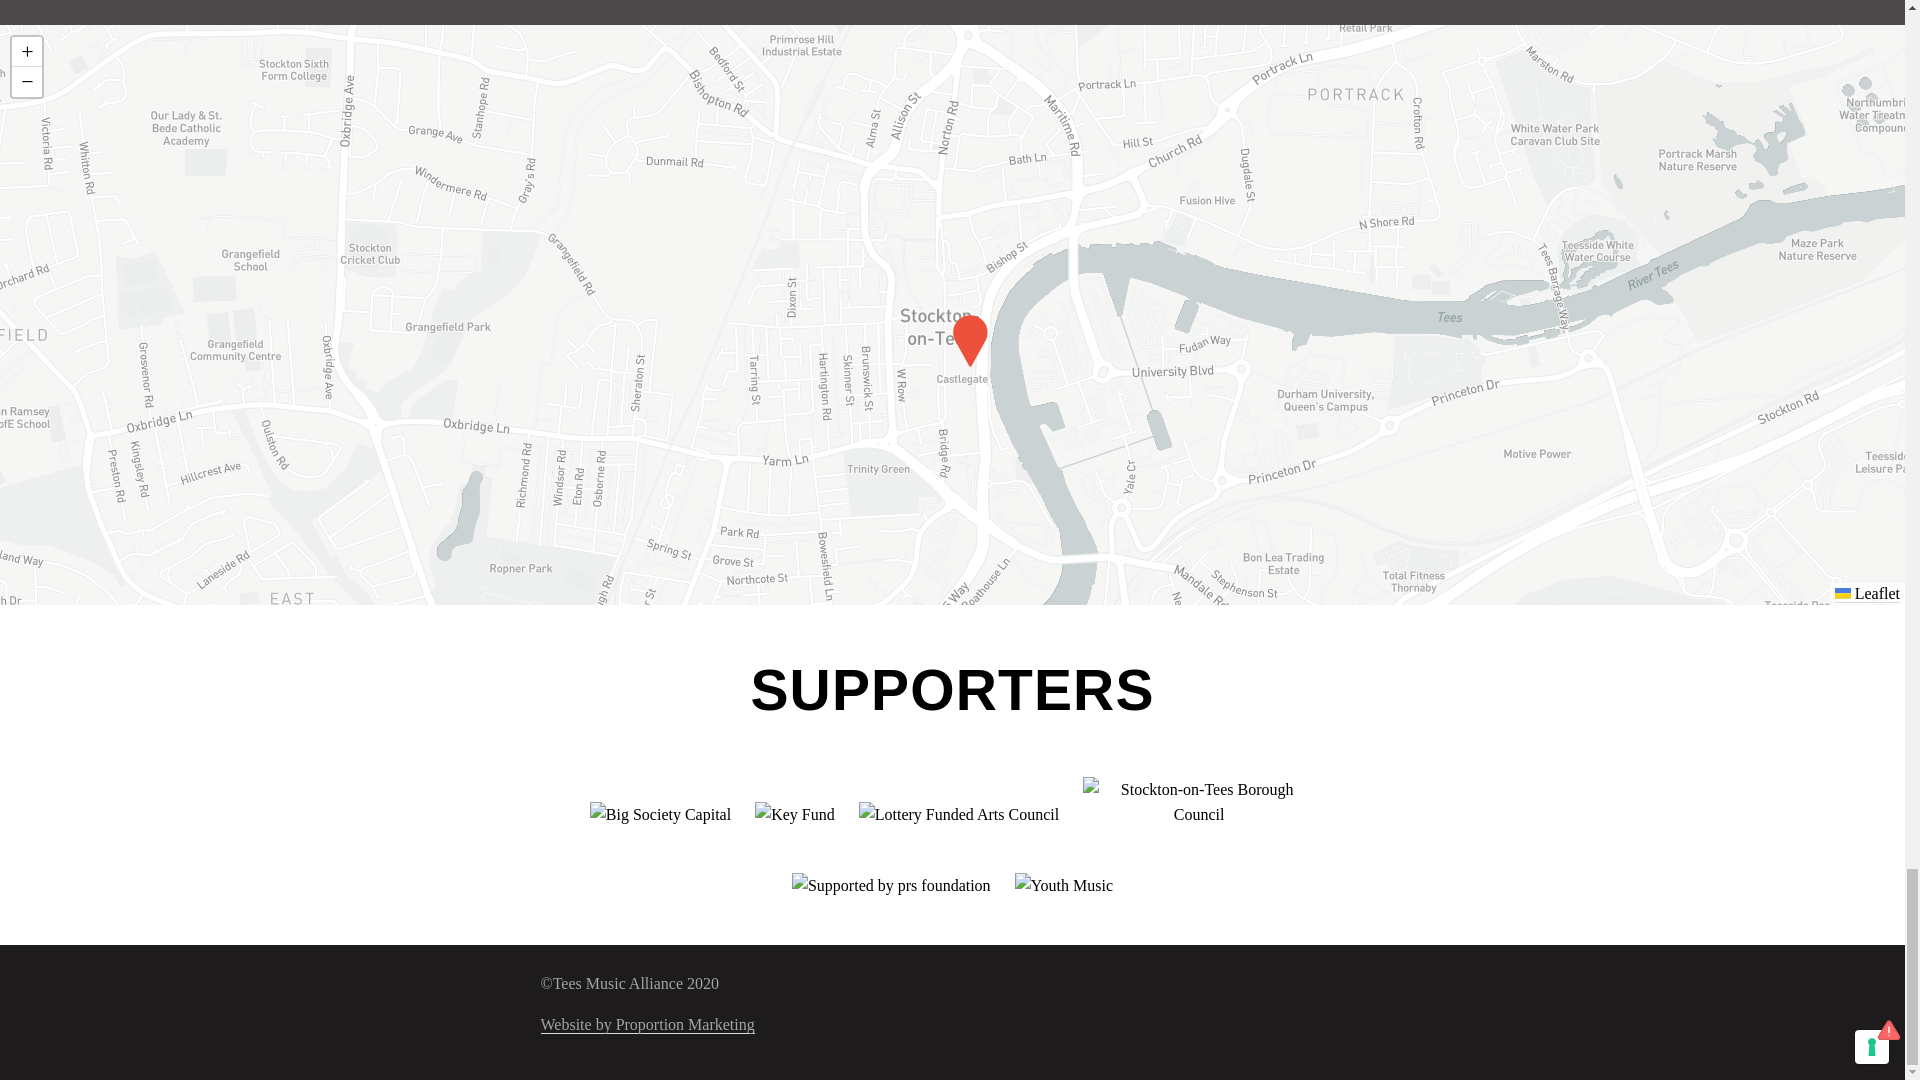 The height and width of the screenshot is (1080, 1920). Describe the element at coordinates (26, 51) in the screenshot. I see `Zoom in` at that location.